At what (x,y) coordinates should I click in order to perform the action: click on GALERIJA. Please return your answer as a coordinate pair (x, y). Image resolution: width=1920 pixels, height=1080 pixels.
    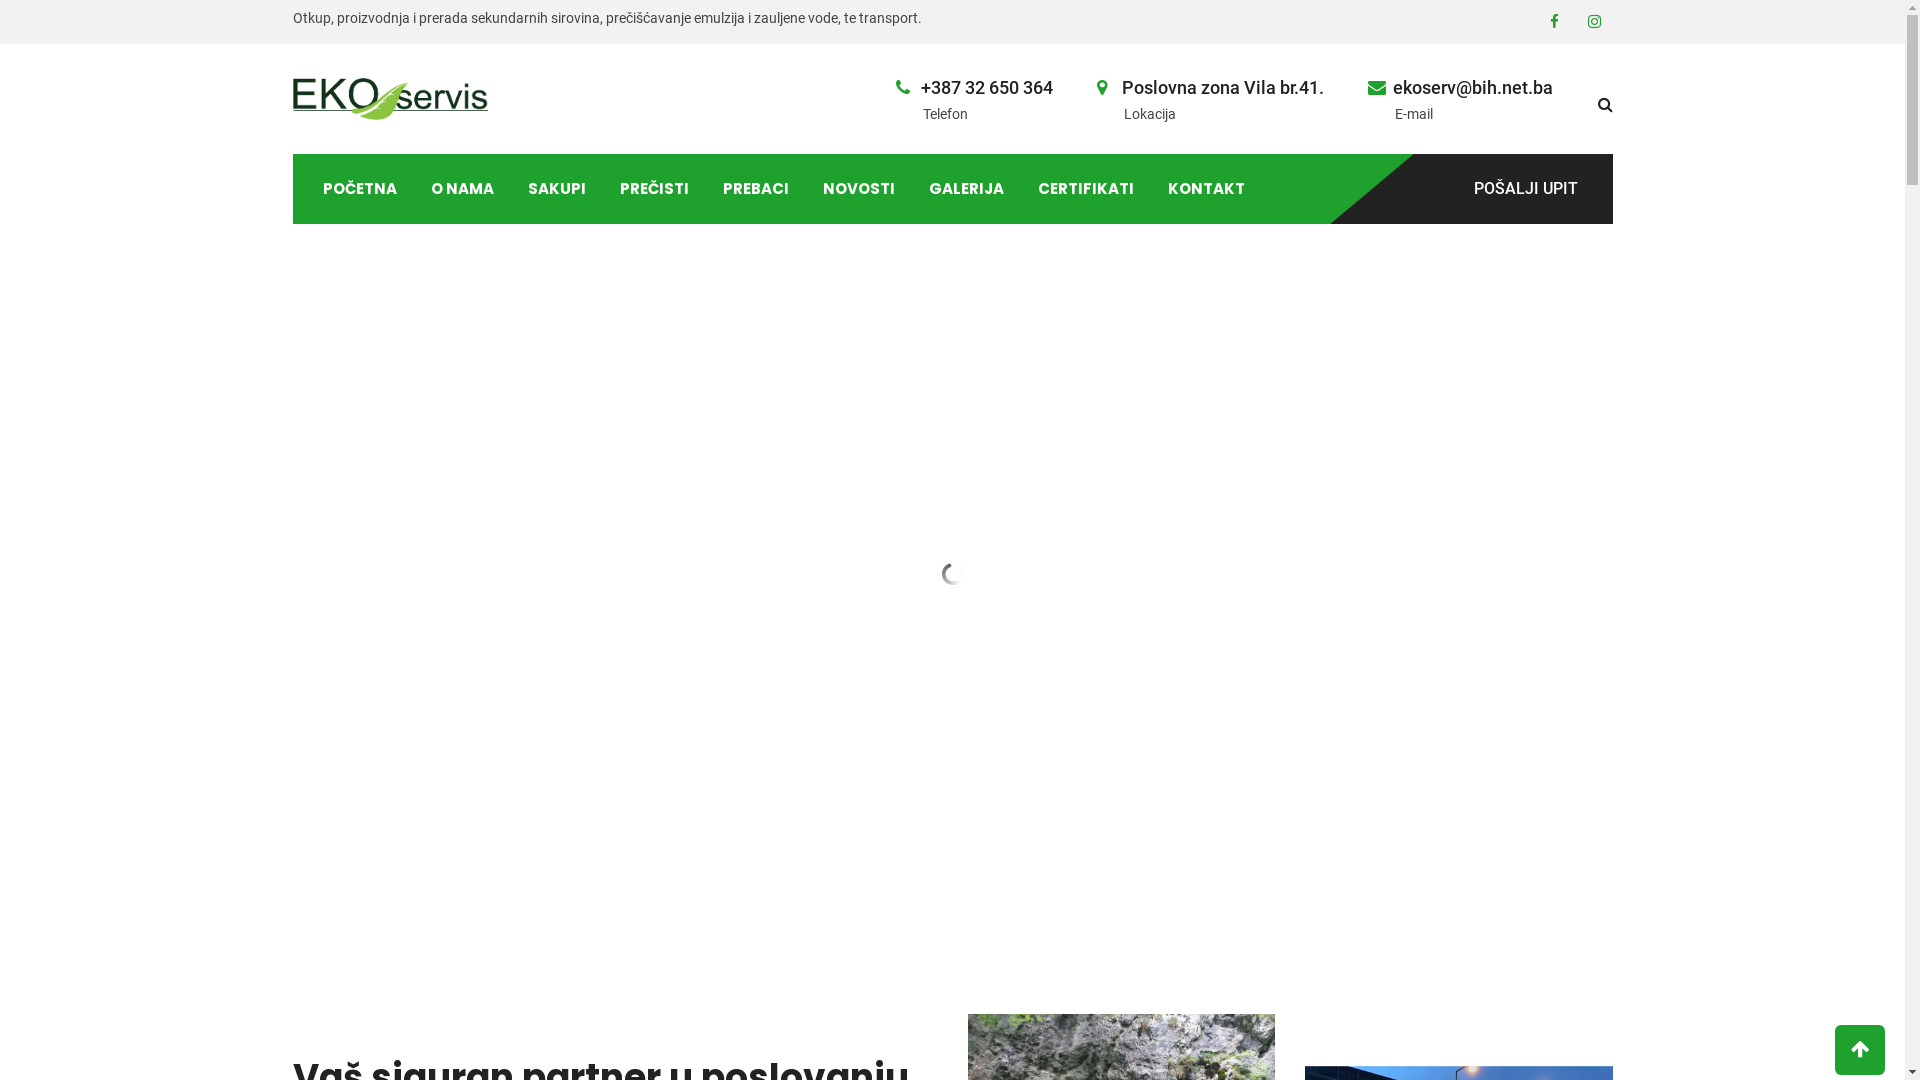
    Looking at the image, I should click on (966, 189).